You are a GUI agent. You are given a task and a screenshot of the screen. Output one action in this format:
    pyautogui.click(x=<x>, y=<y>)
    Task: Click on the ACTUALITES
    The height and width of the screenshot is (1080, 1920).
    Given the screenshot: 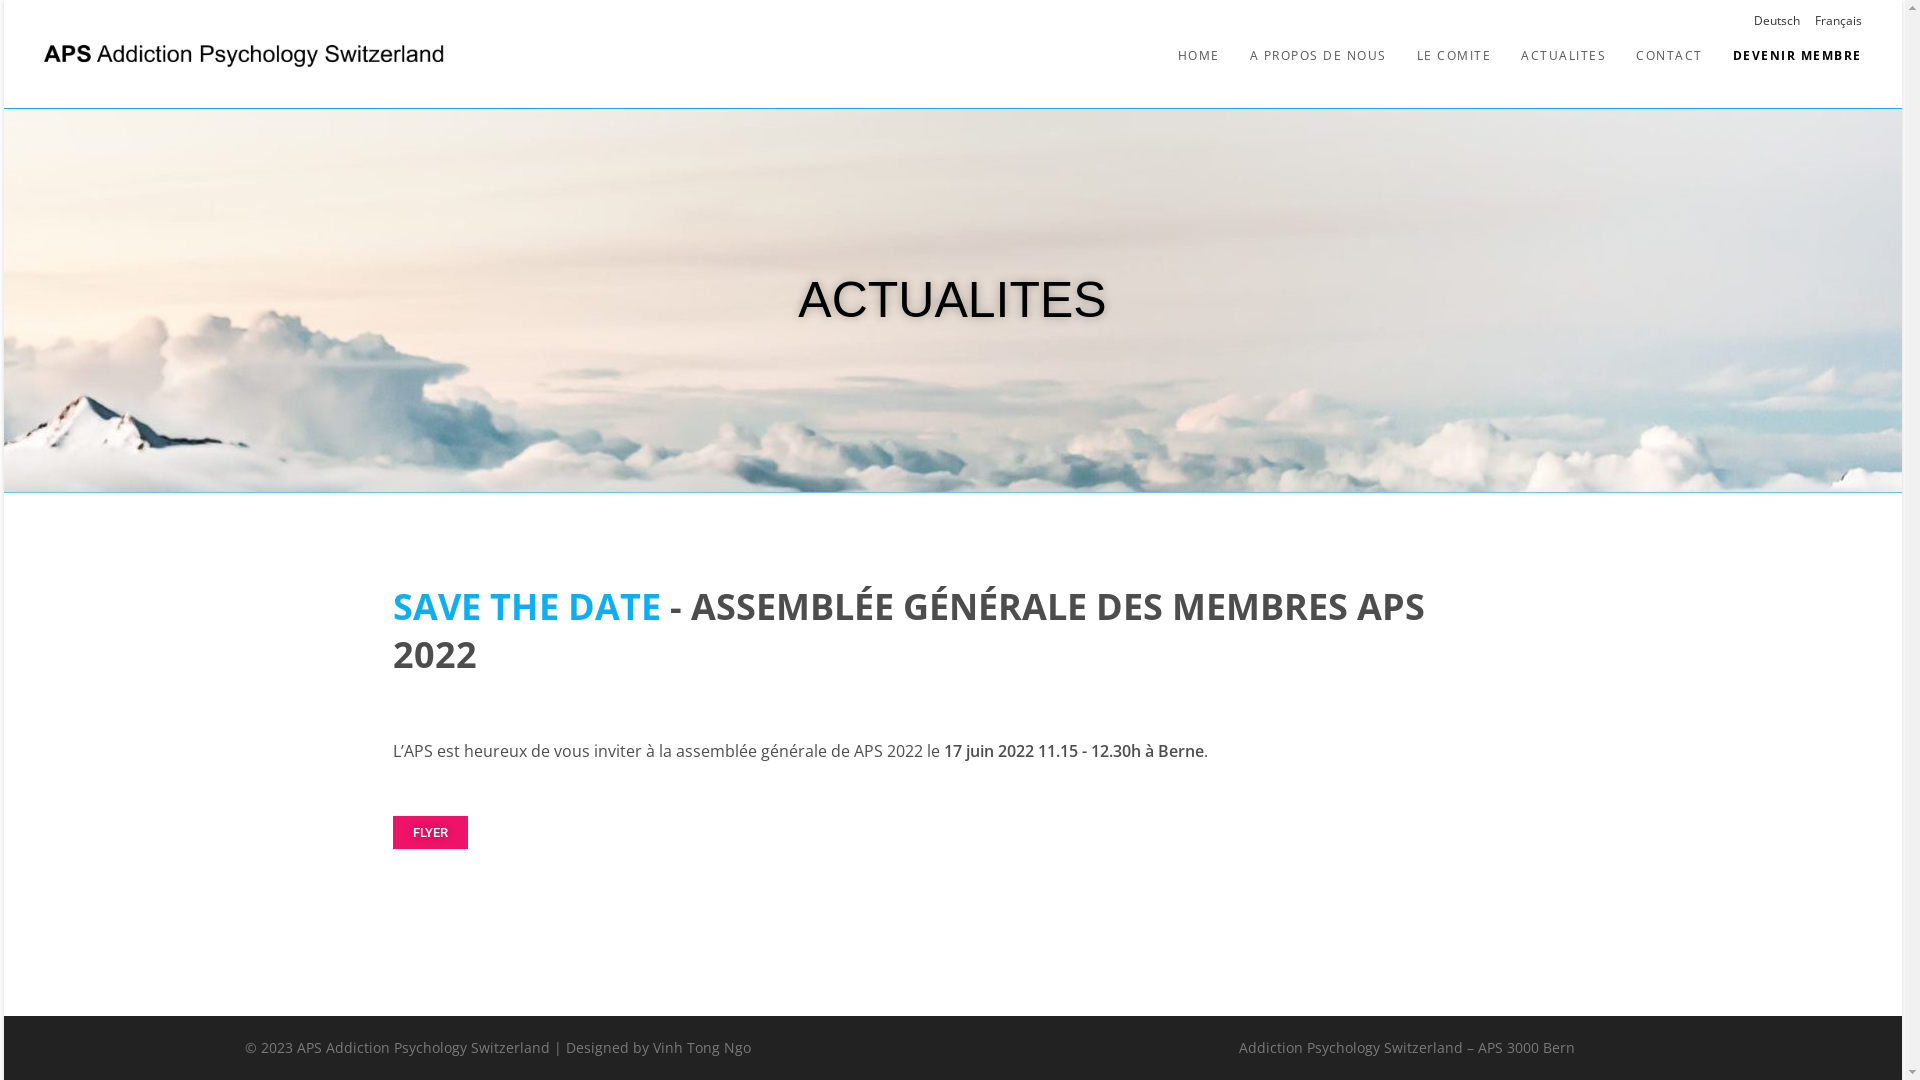 What is the action you would take?
    pyautogui.click(x=1564, y=55)
    